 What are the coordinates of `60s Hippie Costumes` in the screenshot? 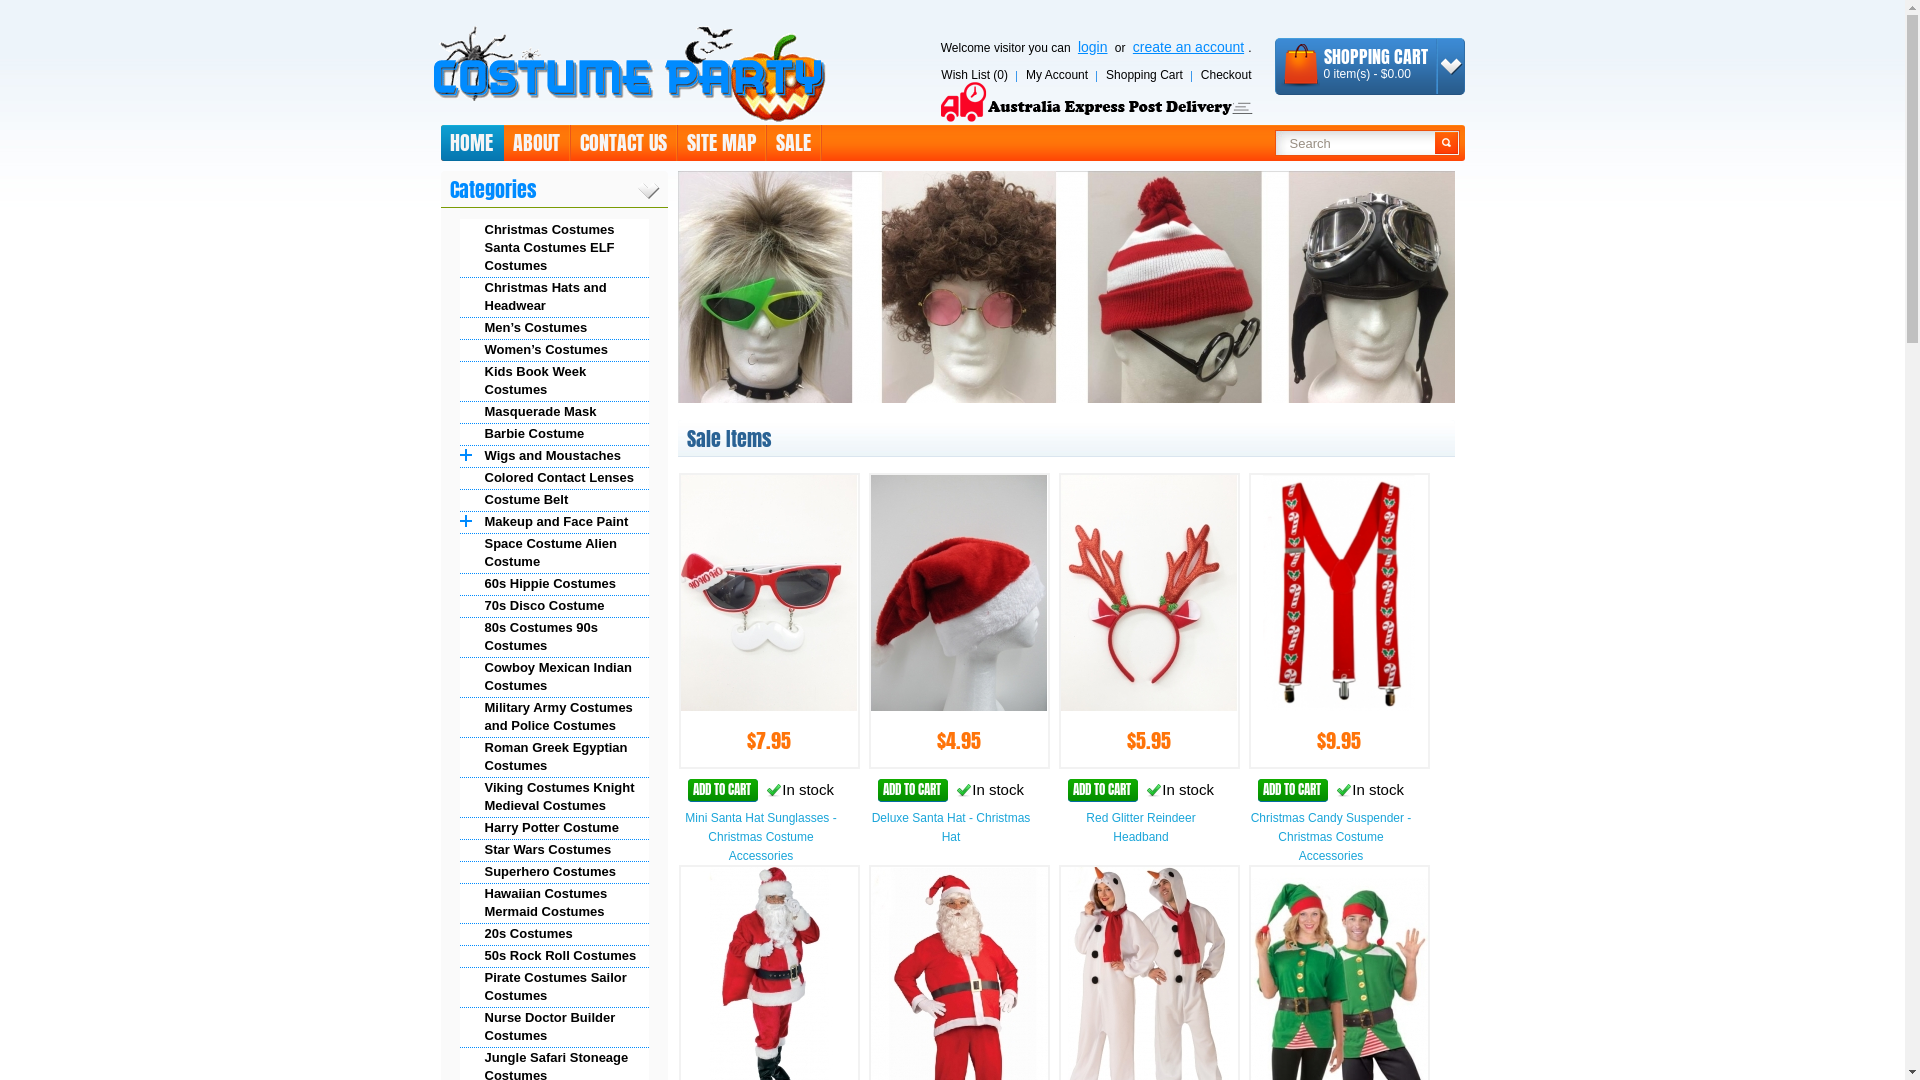 It's located at (554, 584).